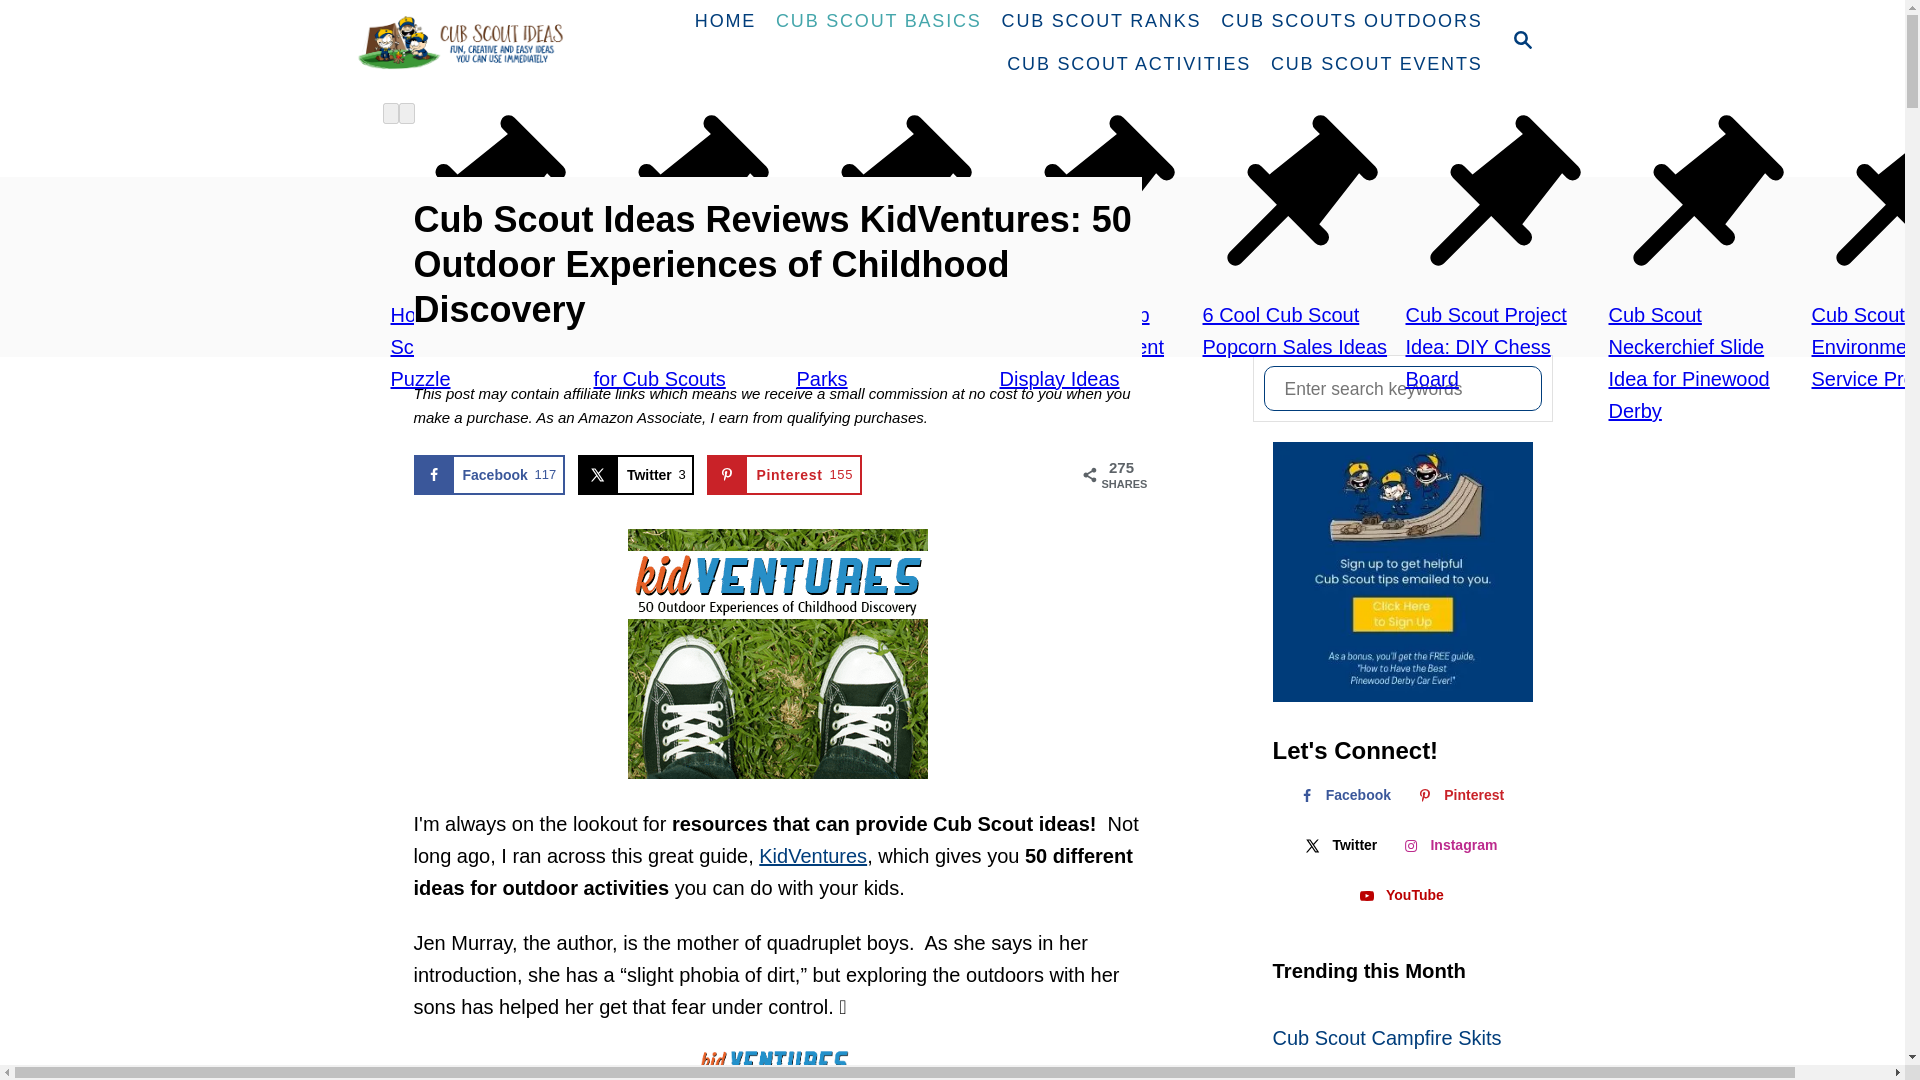 This screenshot has height=1080, width=1920. Describe the element at coordinates (467, 42) in the screenshot. I see `Cub Scout Ideas` at that location.